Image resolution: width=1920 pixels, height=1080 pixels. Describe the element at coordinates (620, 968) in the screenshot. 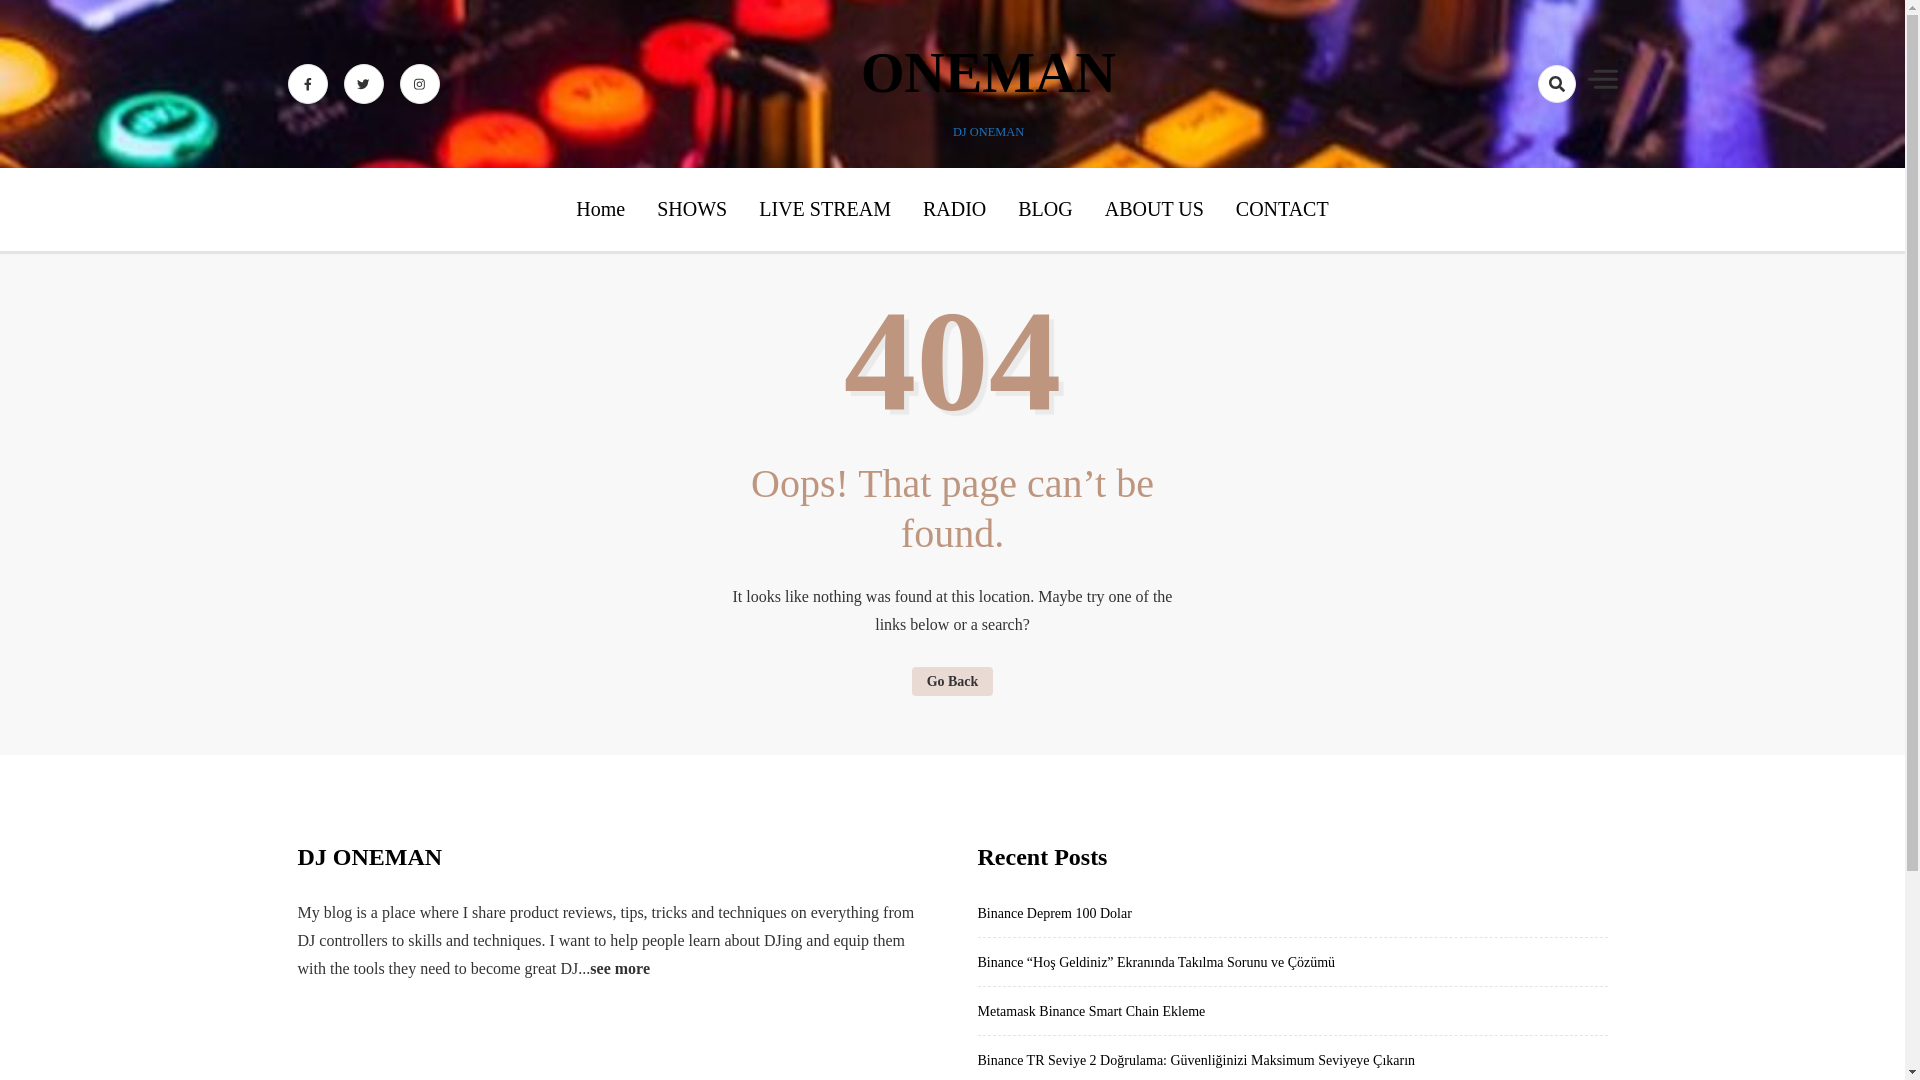

I see `see more` at that location.